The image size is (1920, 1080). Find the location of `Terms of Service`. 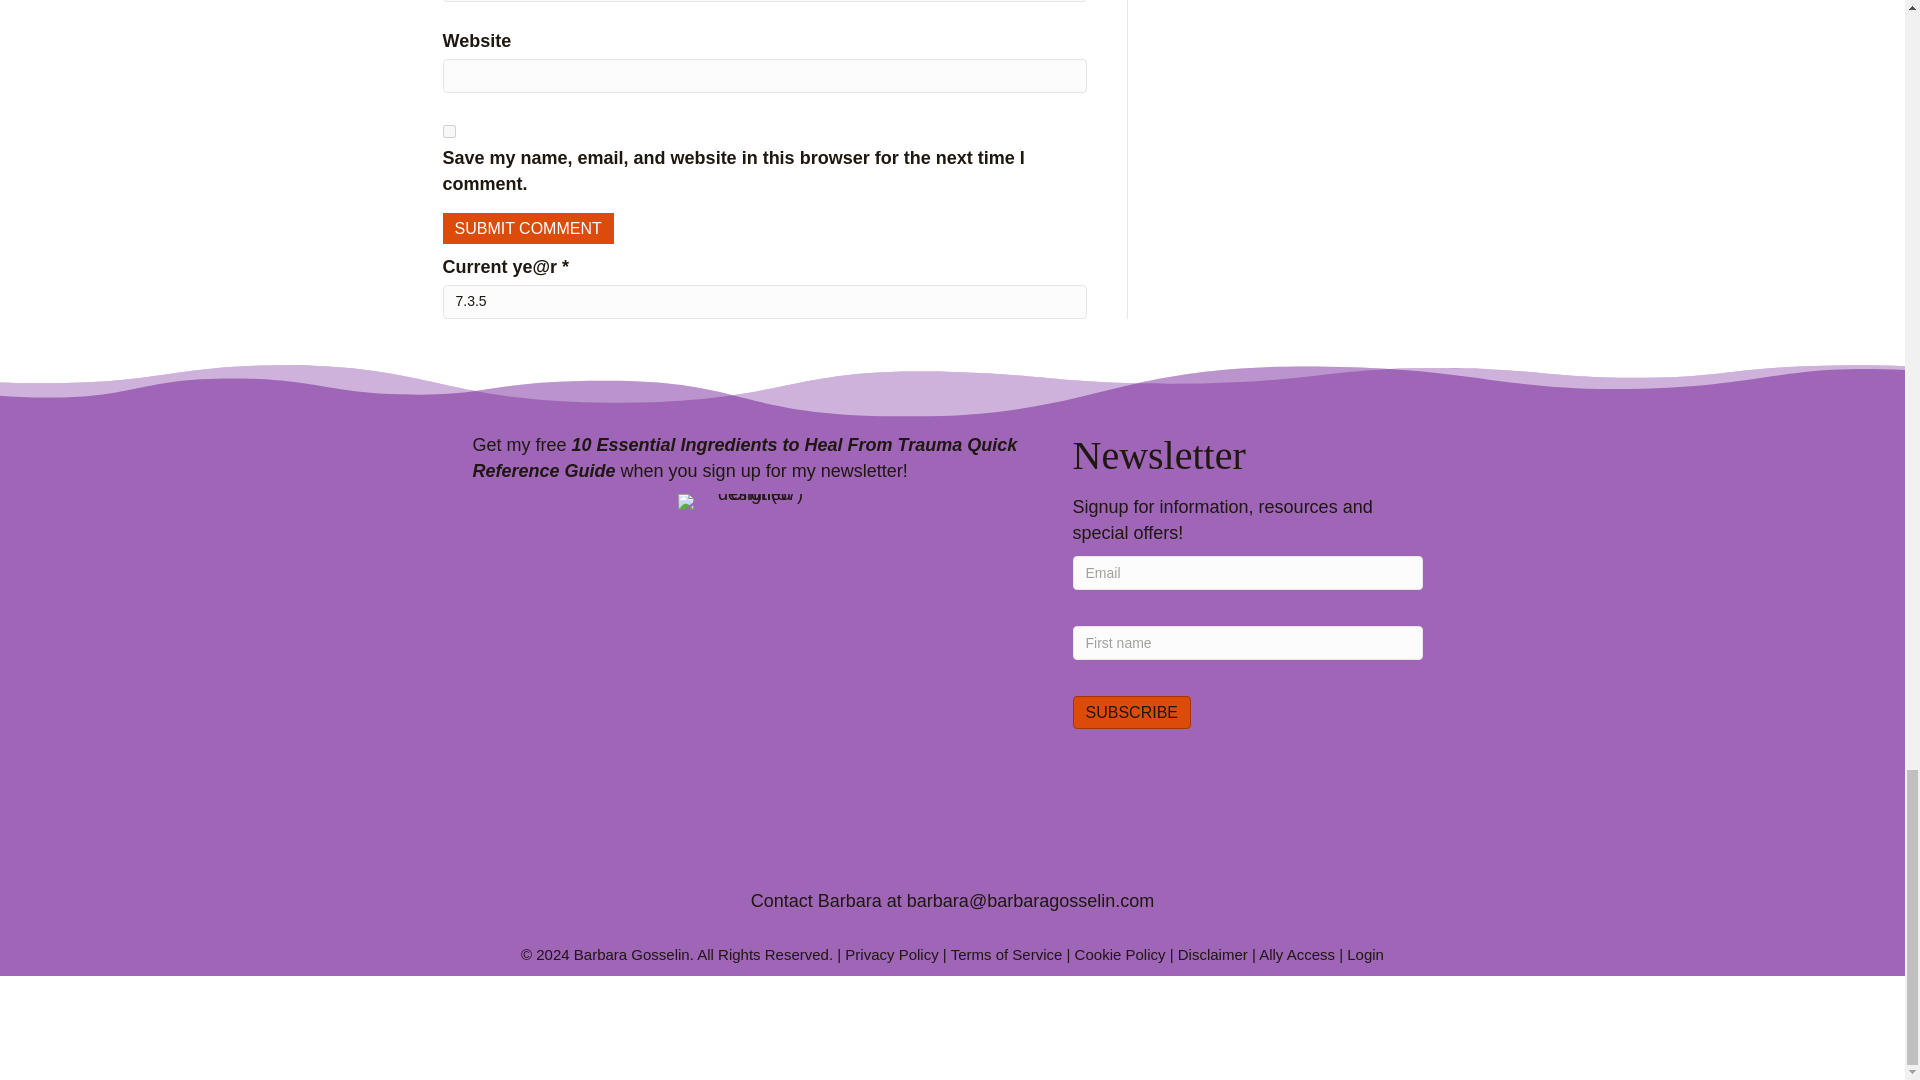

Terms of Service is located at coordinates (1006, 954).